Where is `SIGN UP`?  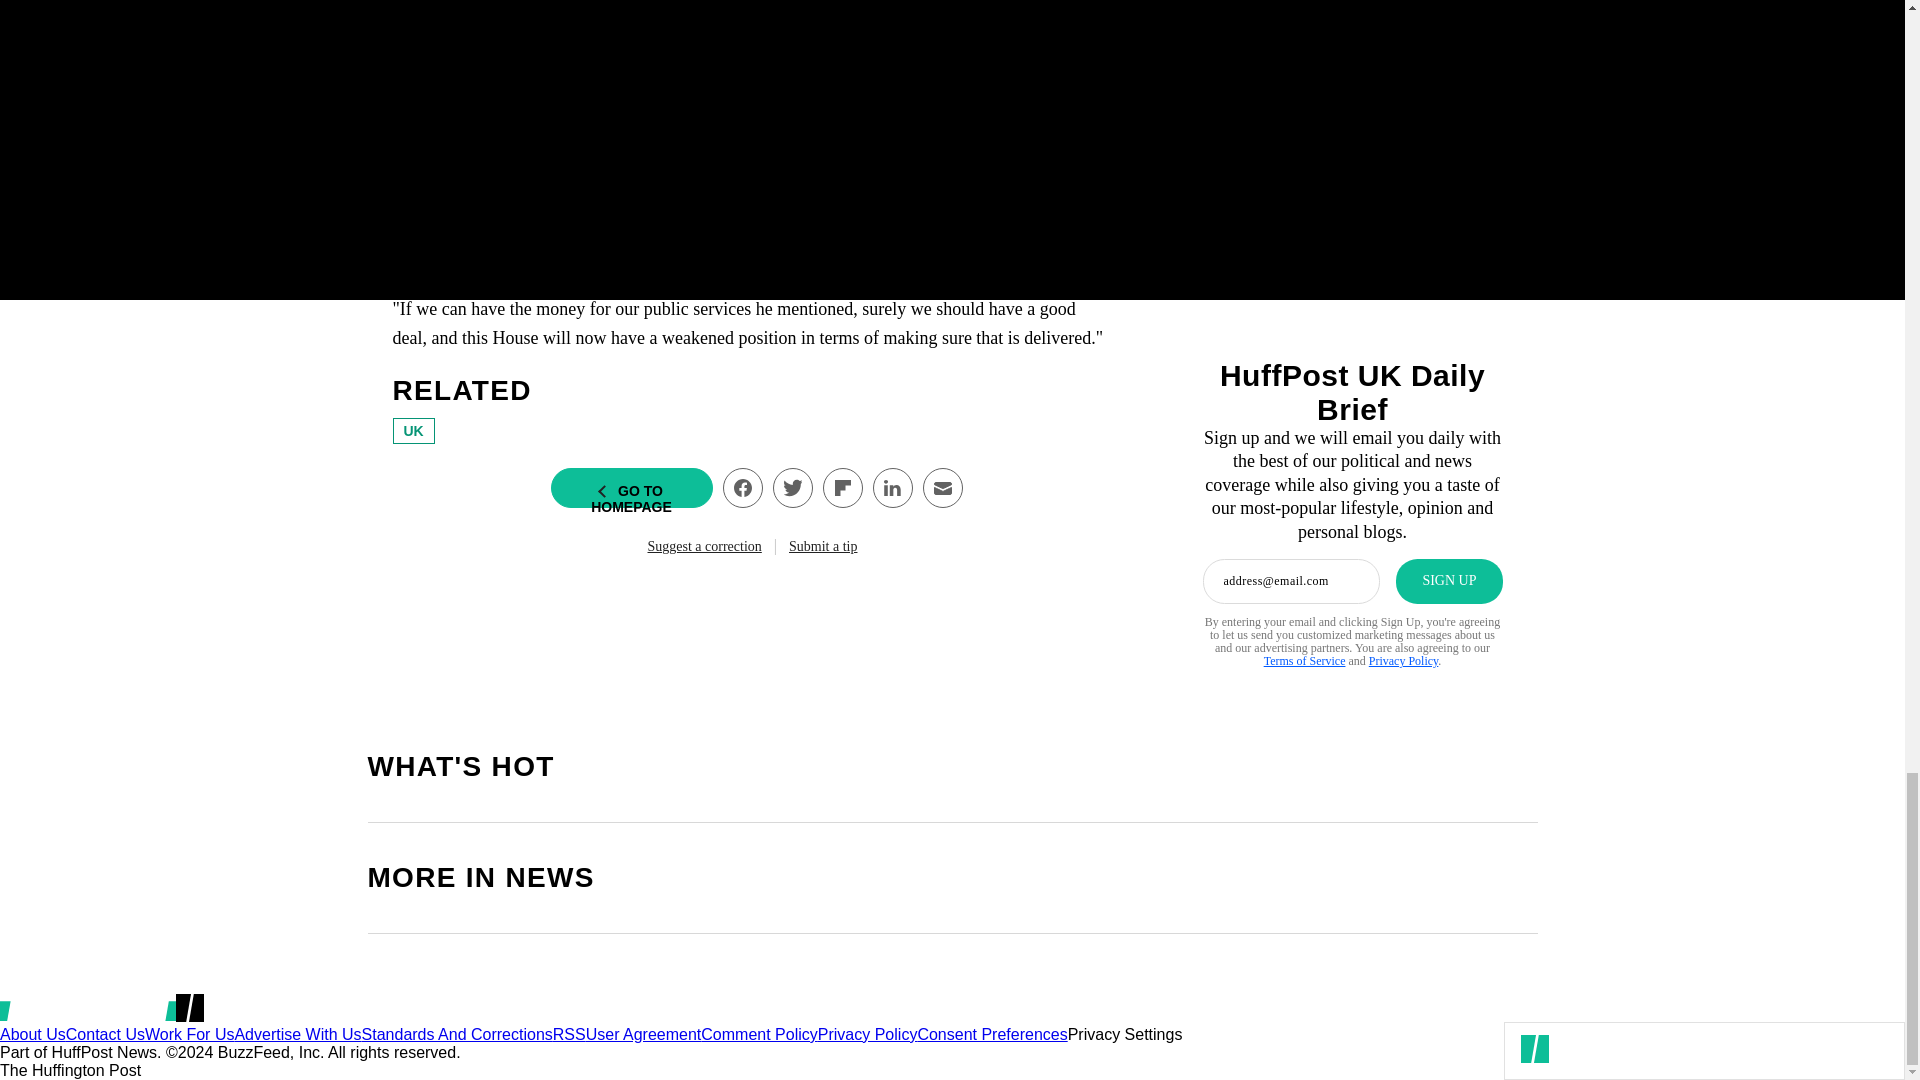
SIGN UP is located at coordinates (1448, 581).